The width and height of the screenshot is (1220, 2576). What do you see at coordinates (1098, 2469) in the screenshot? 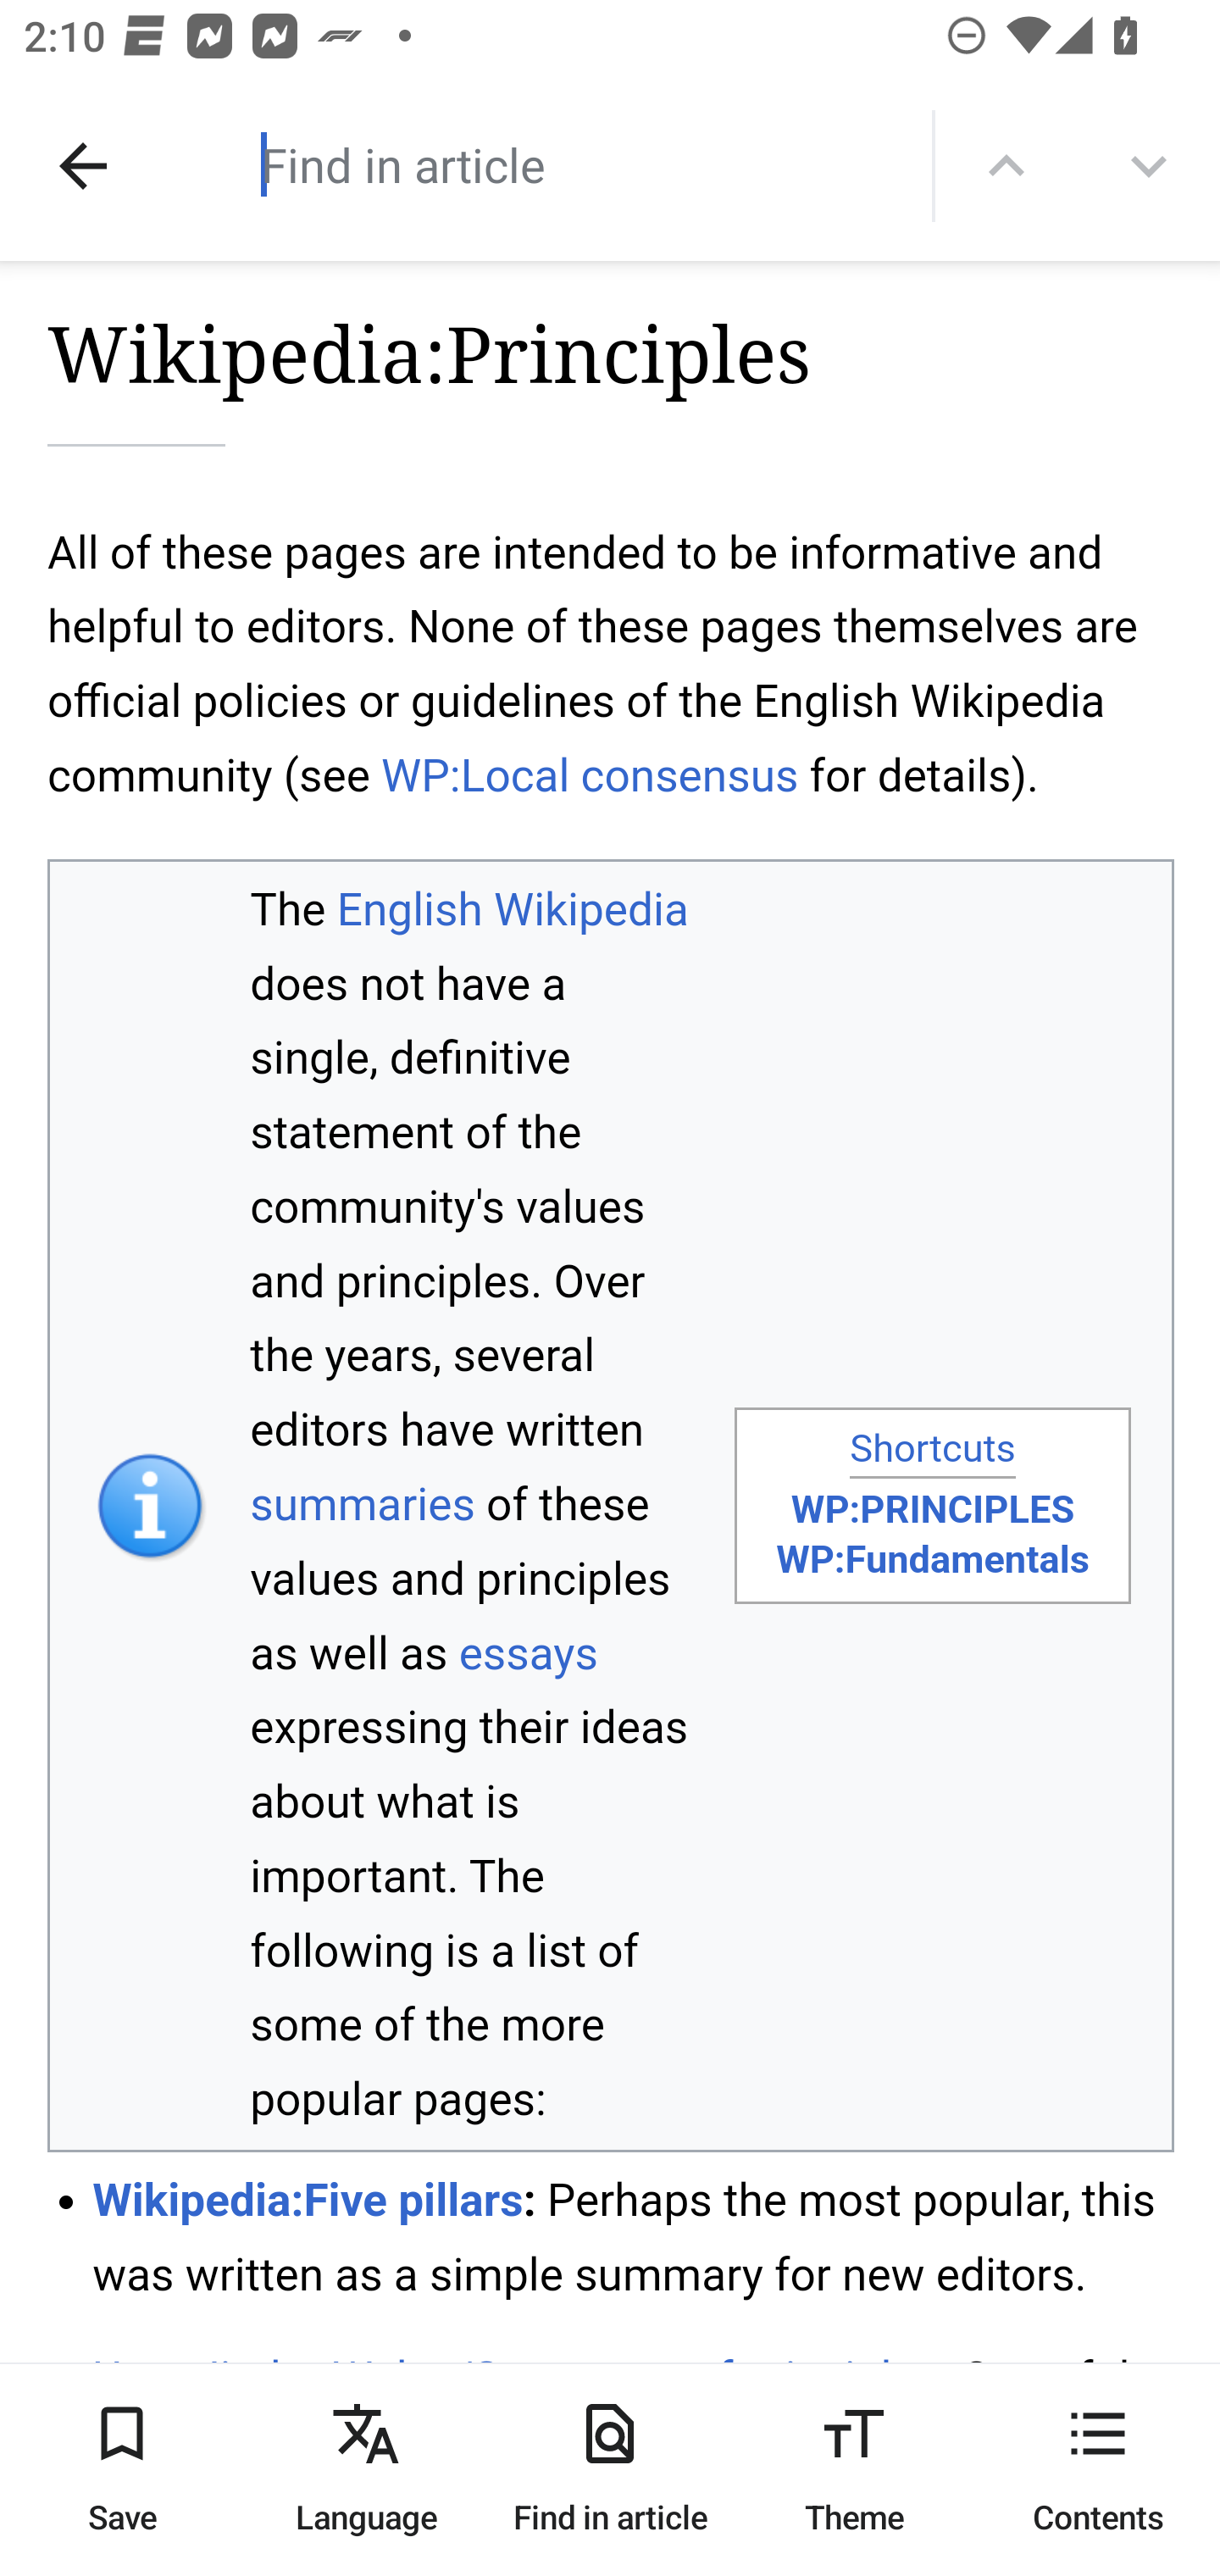
I see `Contents` at bounding box center [1098, 2469].